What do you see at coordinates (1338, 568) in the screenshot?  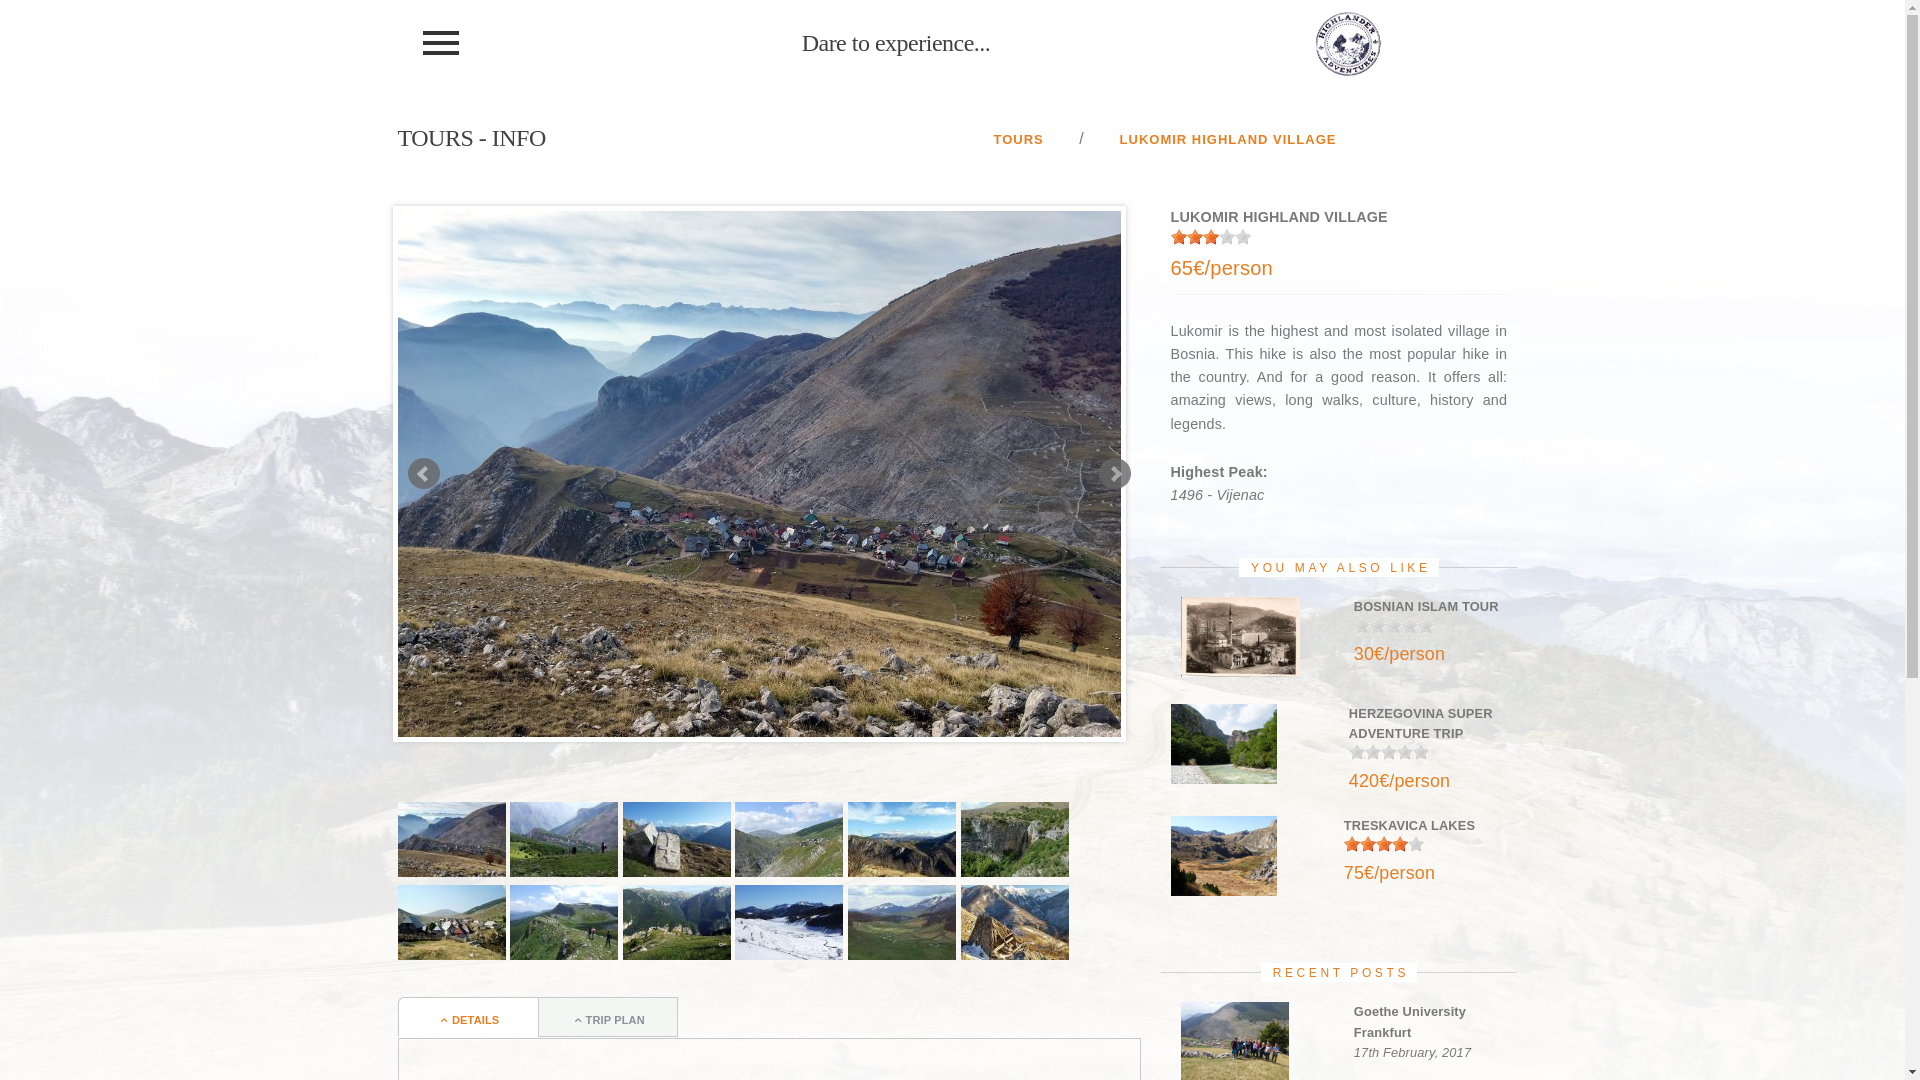 I see `YOU MAY ALSO LIKE` at bounding box center [1338, 568].